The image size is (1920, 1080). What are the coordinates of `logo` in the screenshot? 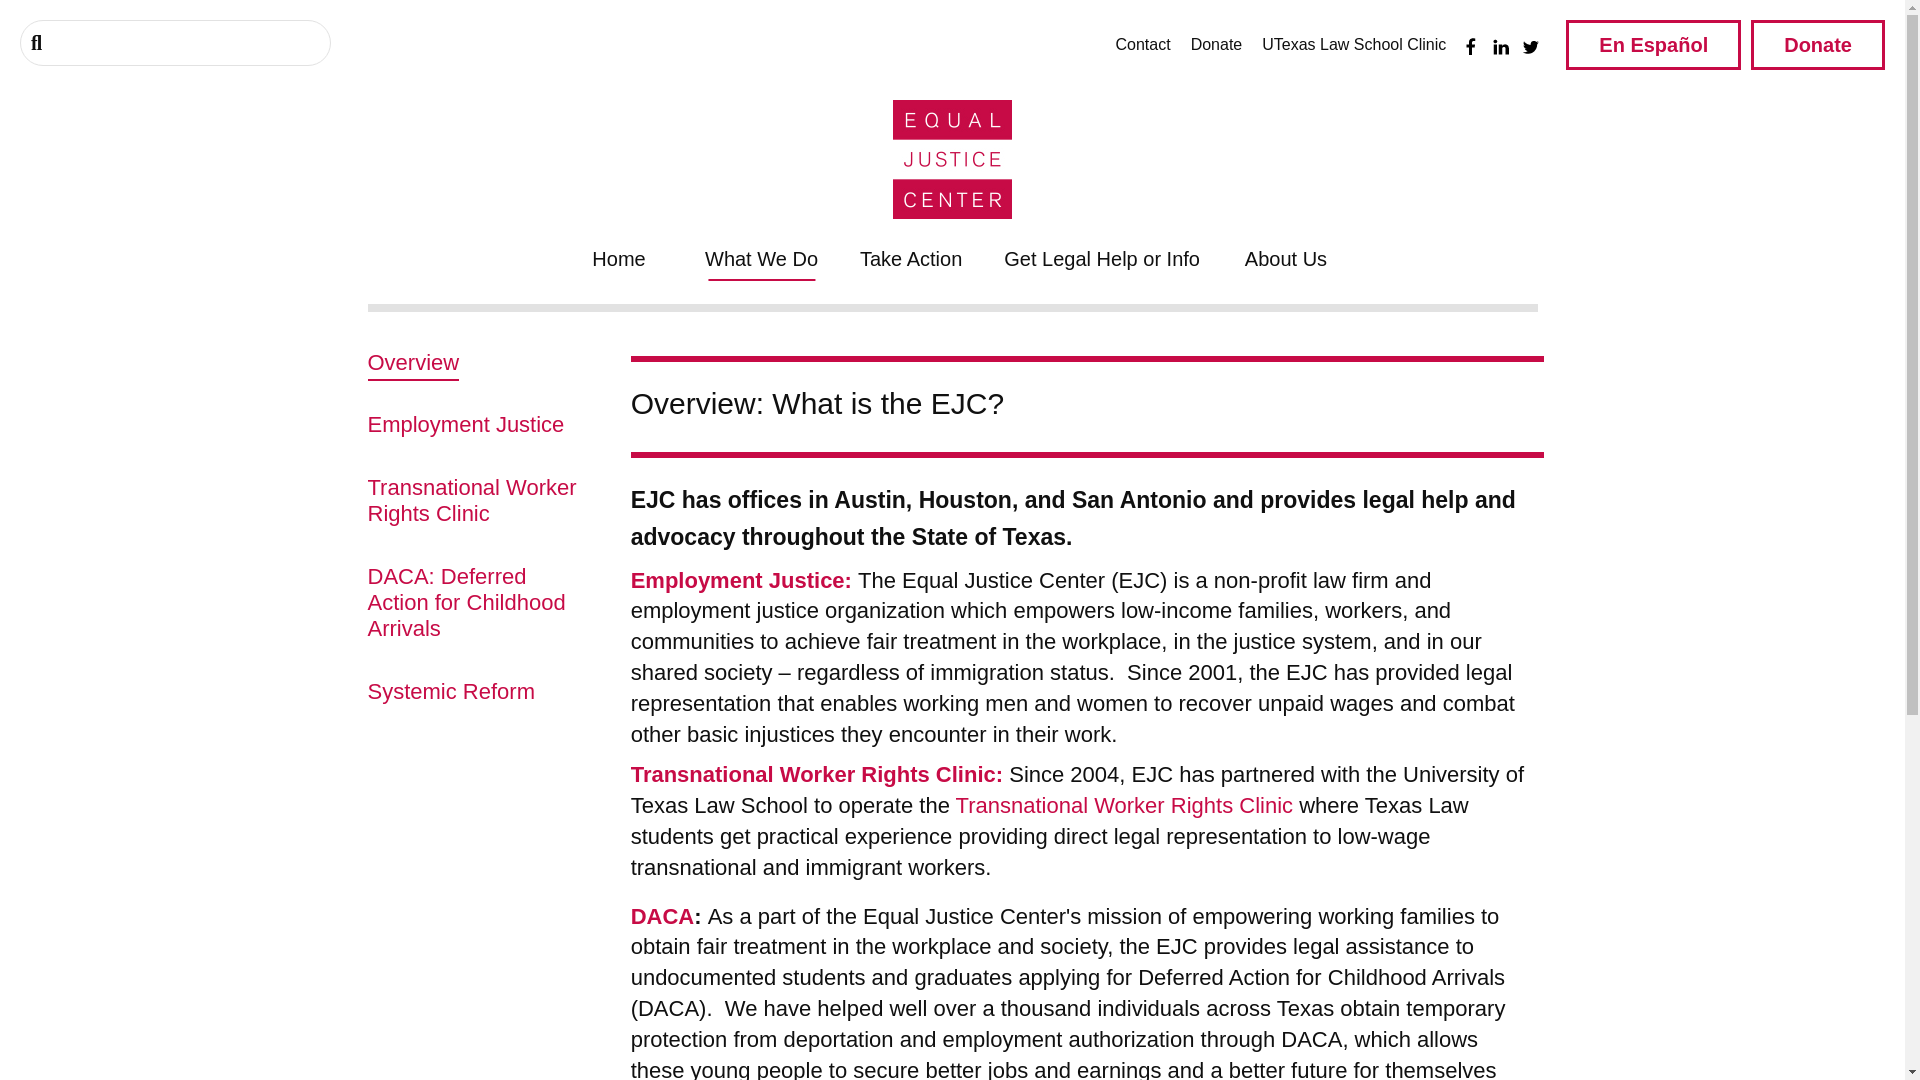 It's located at (952, 160).